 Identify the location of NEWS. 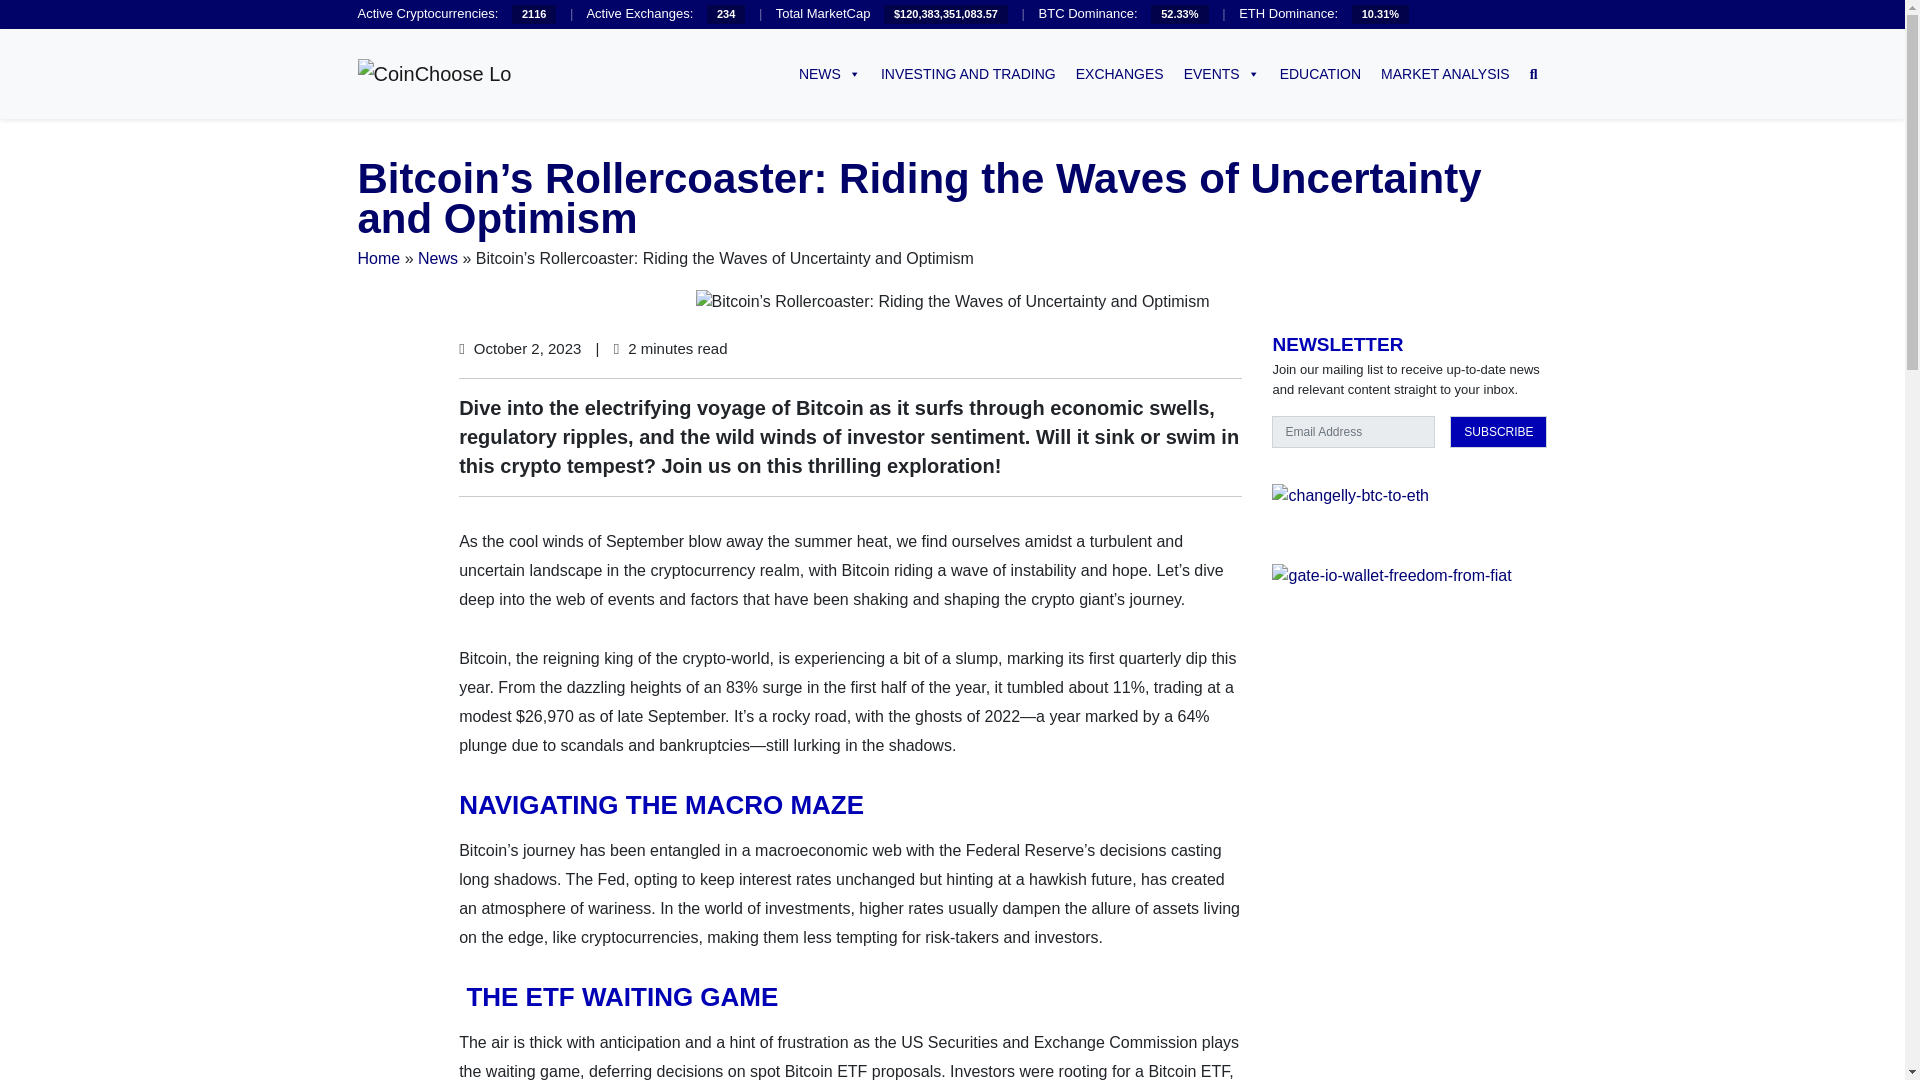
(830, 74).